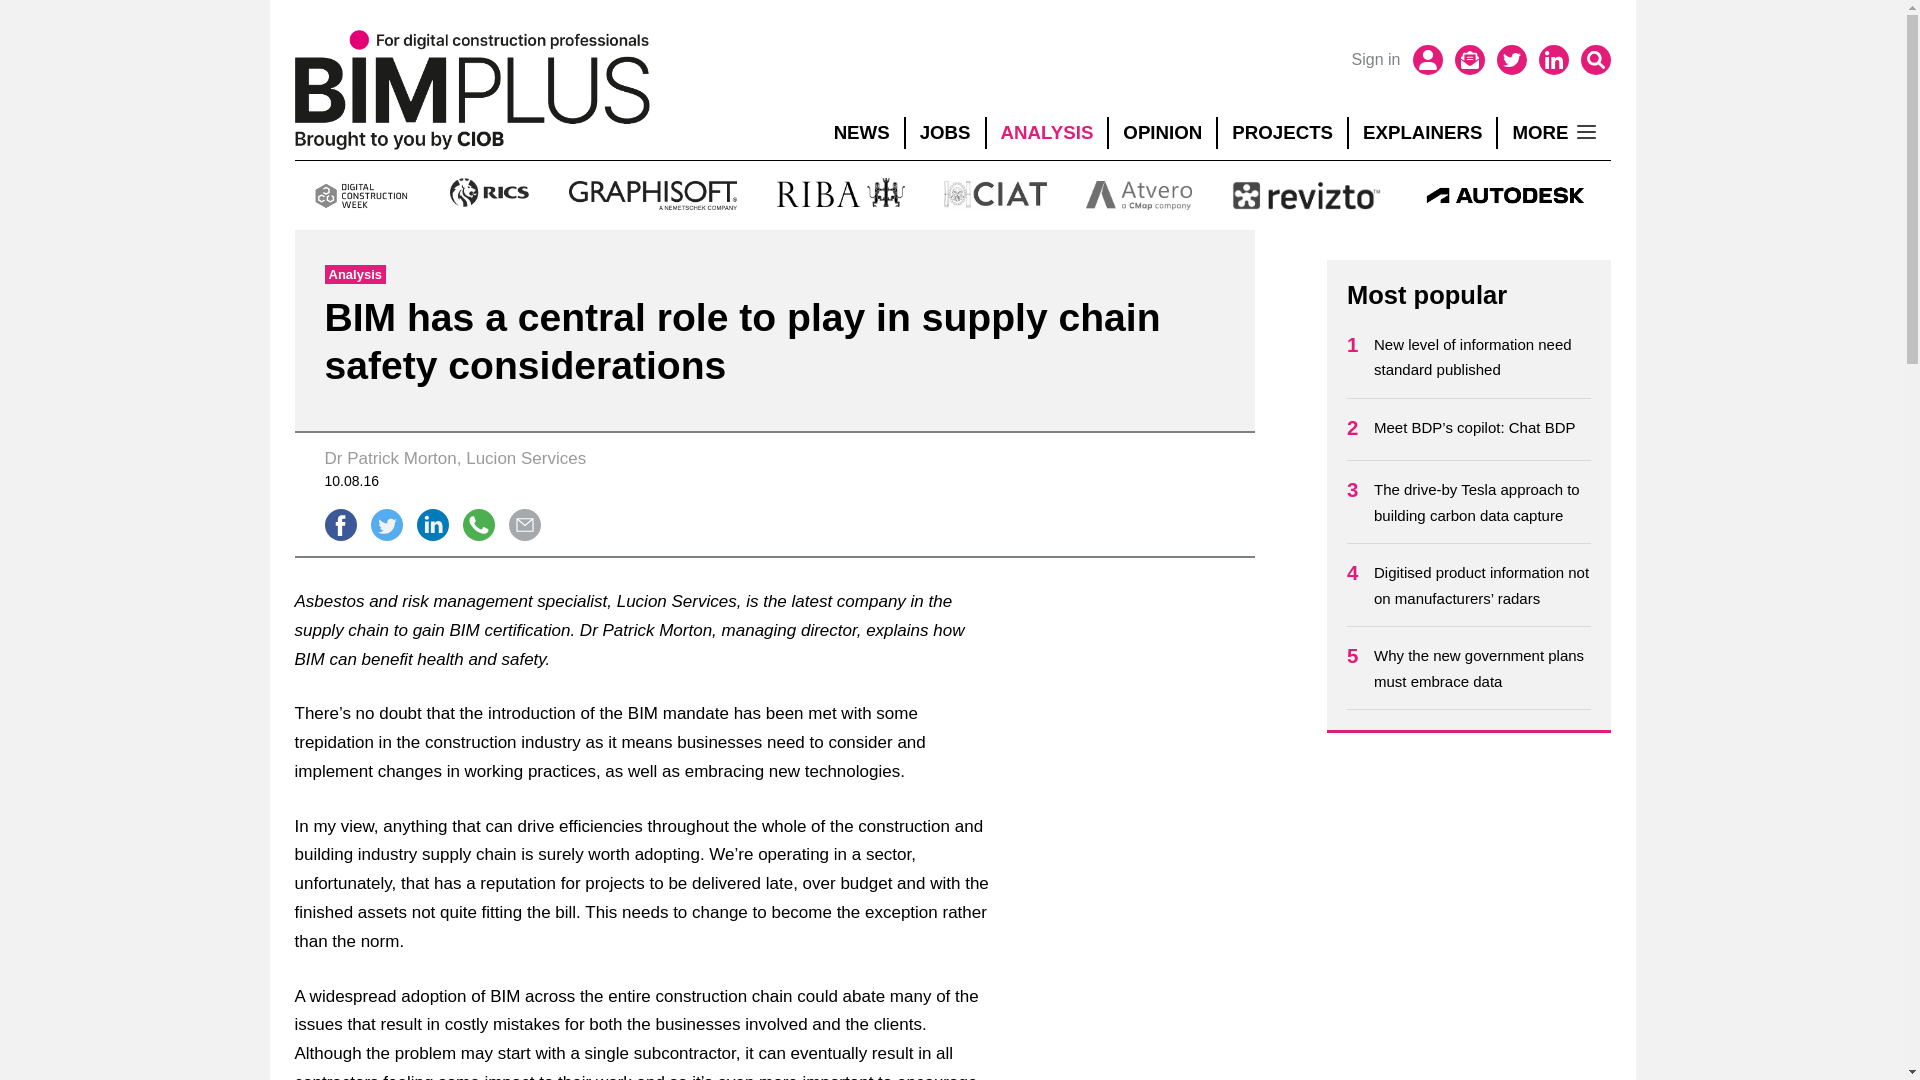 The height and width of the screenshot is (1080, 1920). What do you see at coordinates (1162, 132) in the screenshot?
I see `OPINION` at bounding box center [1162, 132].